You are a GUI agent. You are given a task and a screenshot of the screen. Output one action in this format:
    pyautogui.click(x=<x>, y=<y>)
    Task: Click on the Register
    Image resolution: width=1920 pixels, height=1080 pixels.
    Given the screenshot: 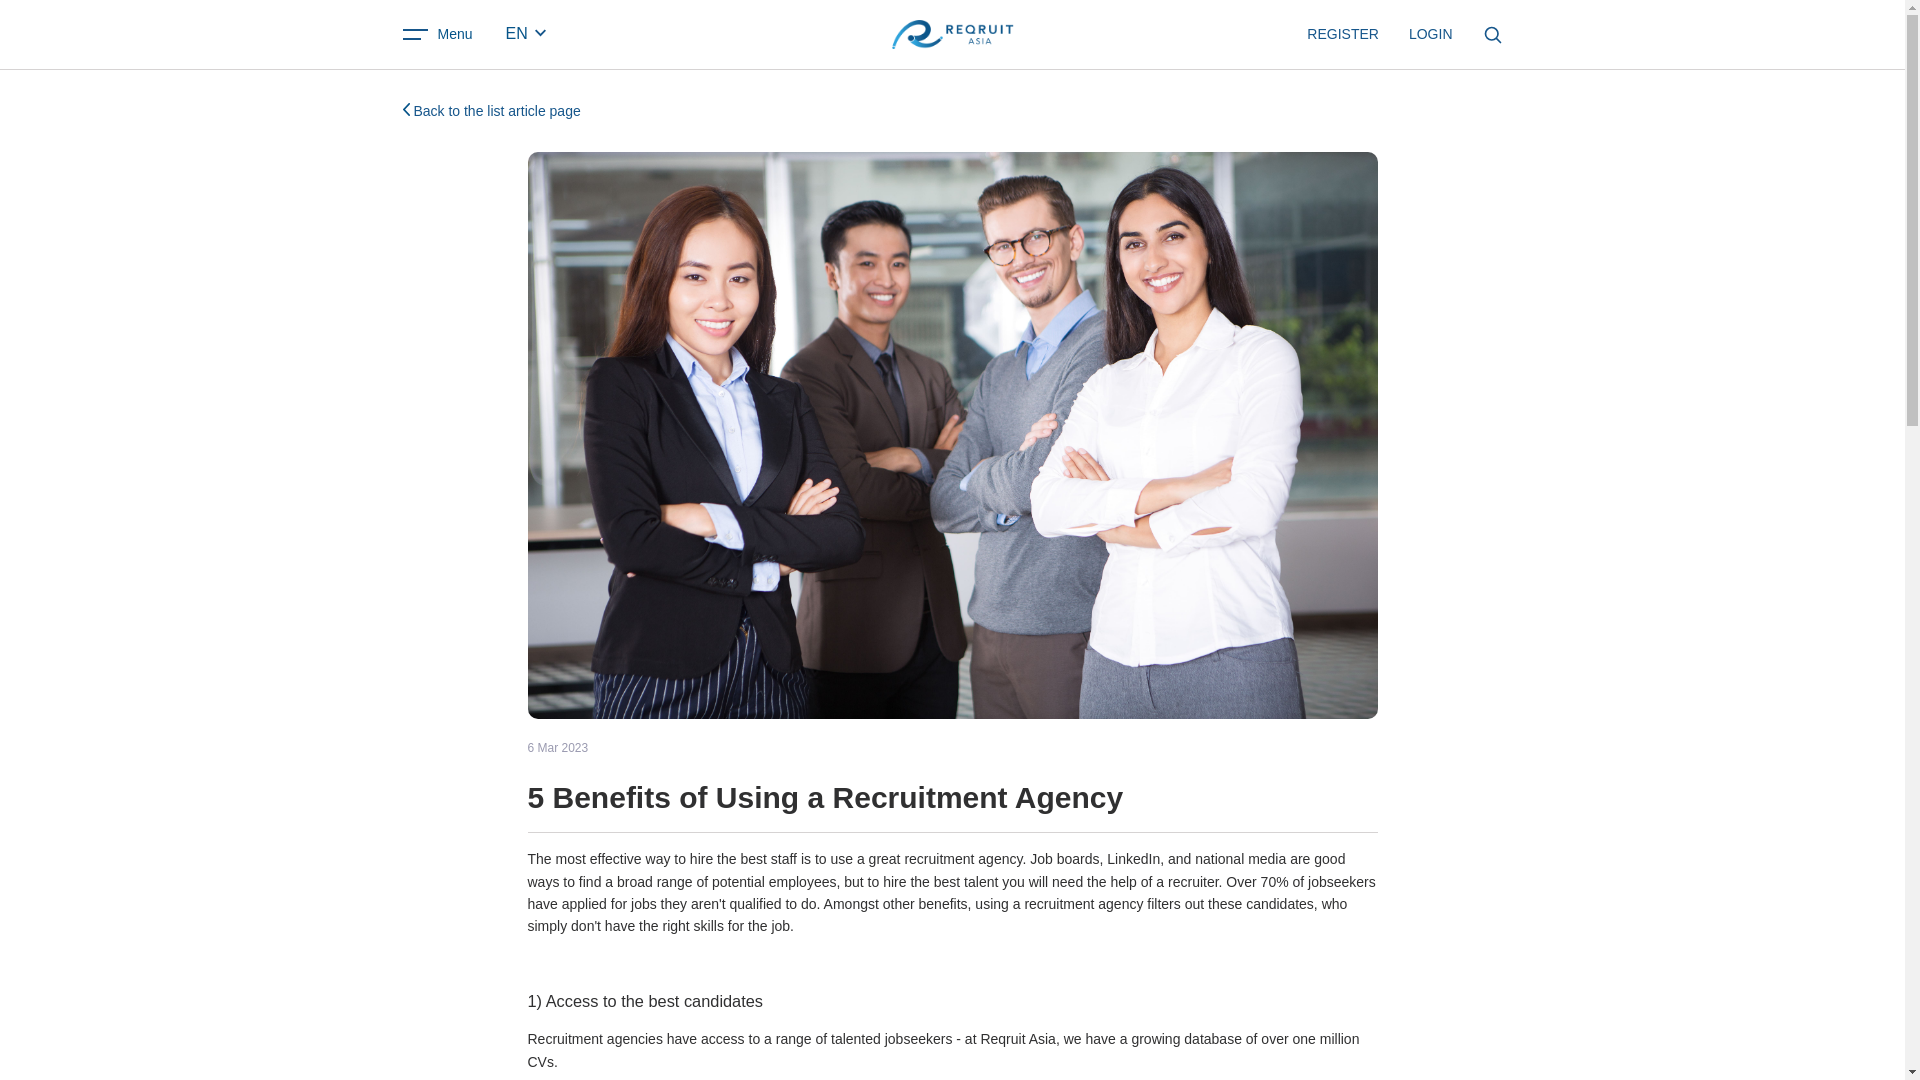 What is the action you would take?
    pyautogui.click(x=1342, y=34)
    